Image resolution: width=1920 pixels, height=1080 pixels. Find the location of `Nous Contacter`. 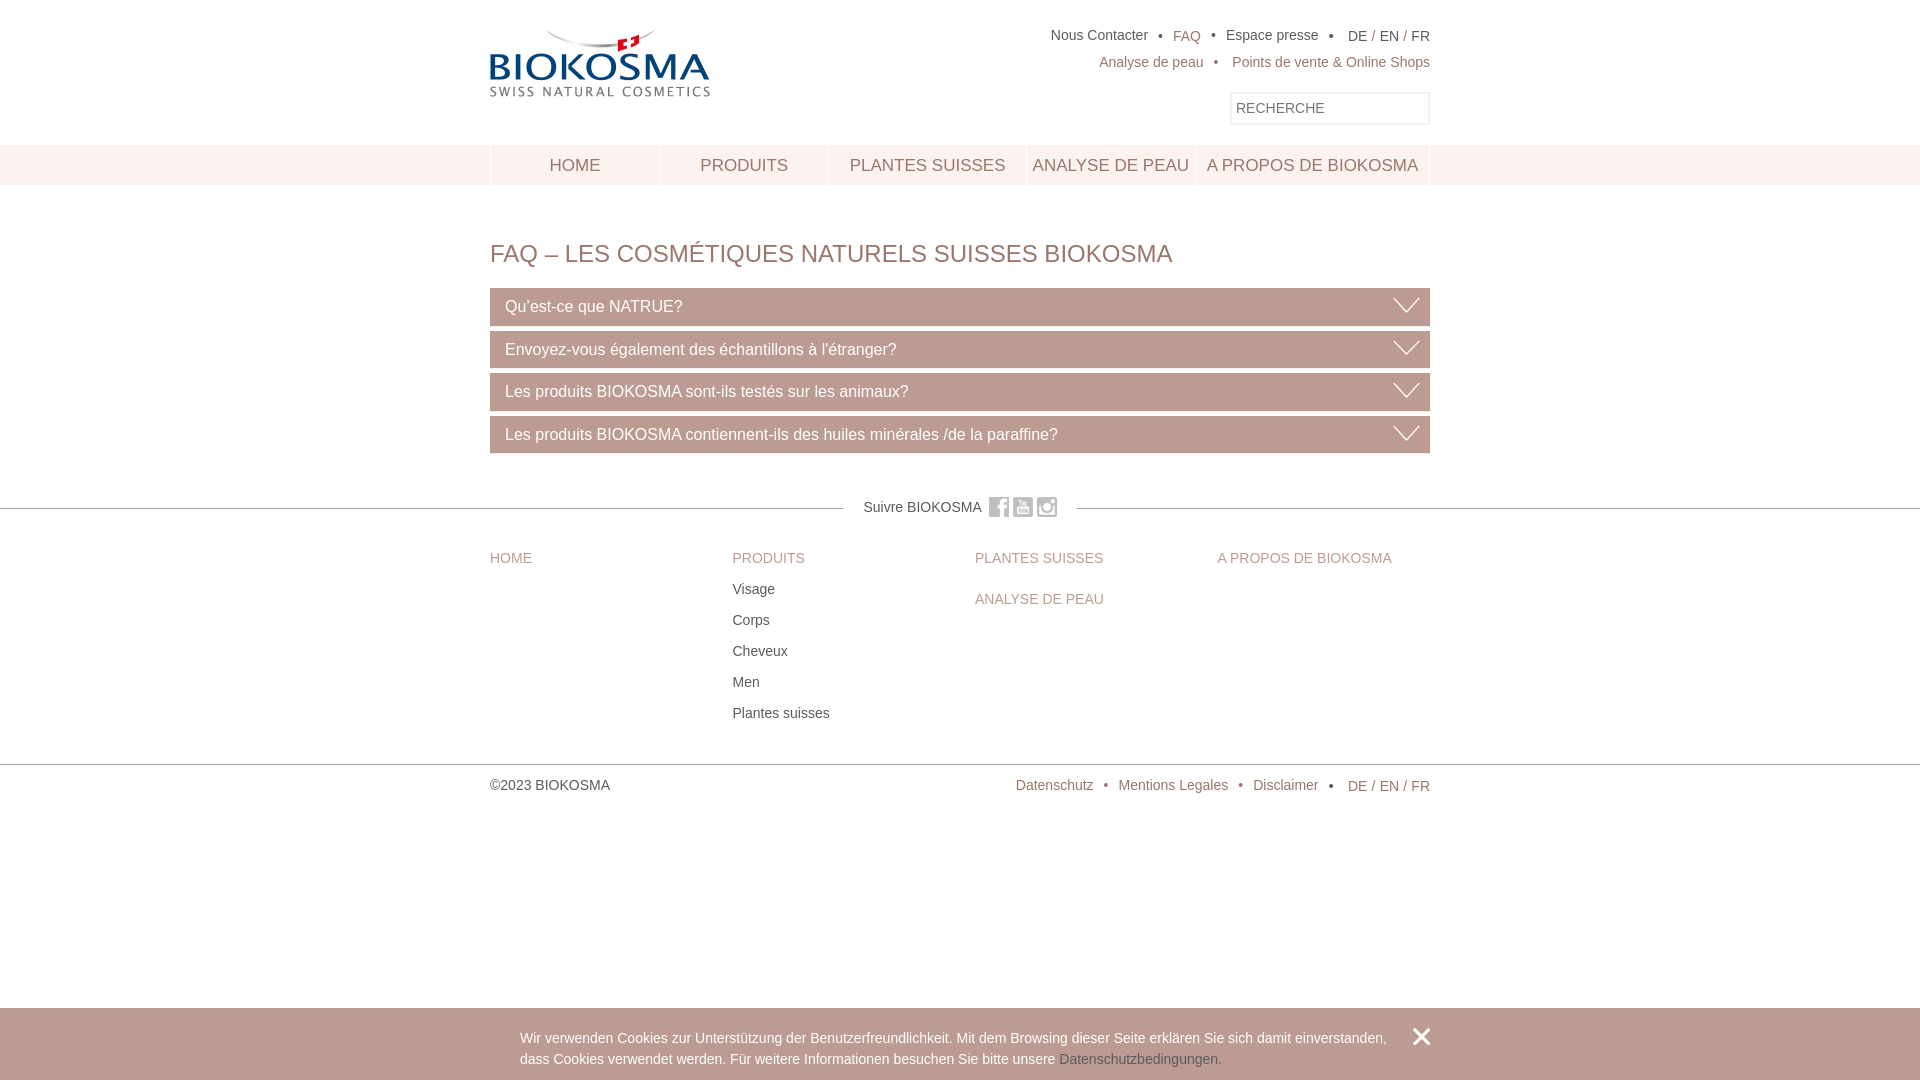

Nous Contacter is located at coordinates (1100, 36).